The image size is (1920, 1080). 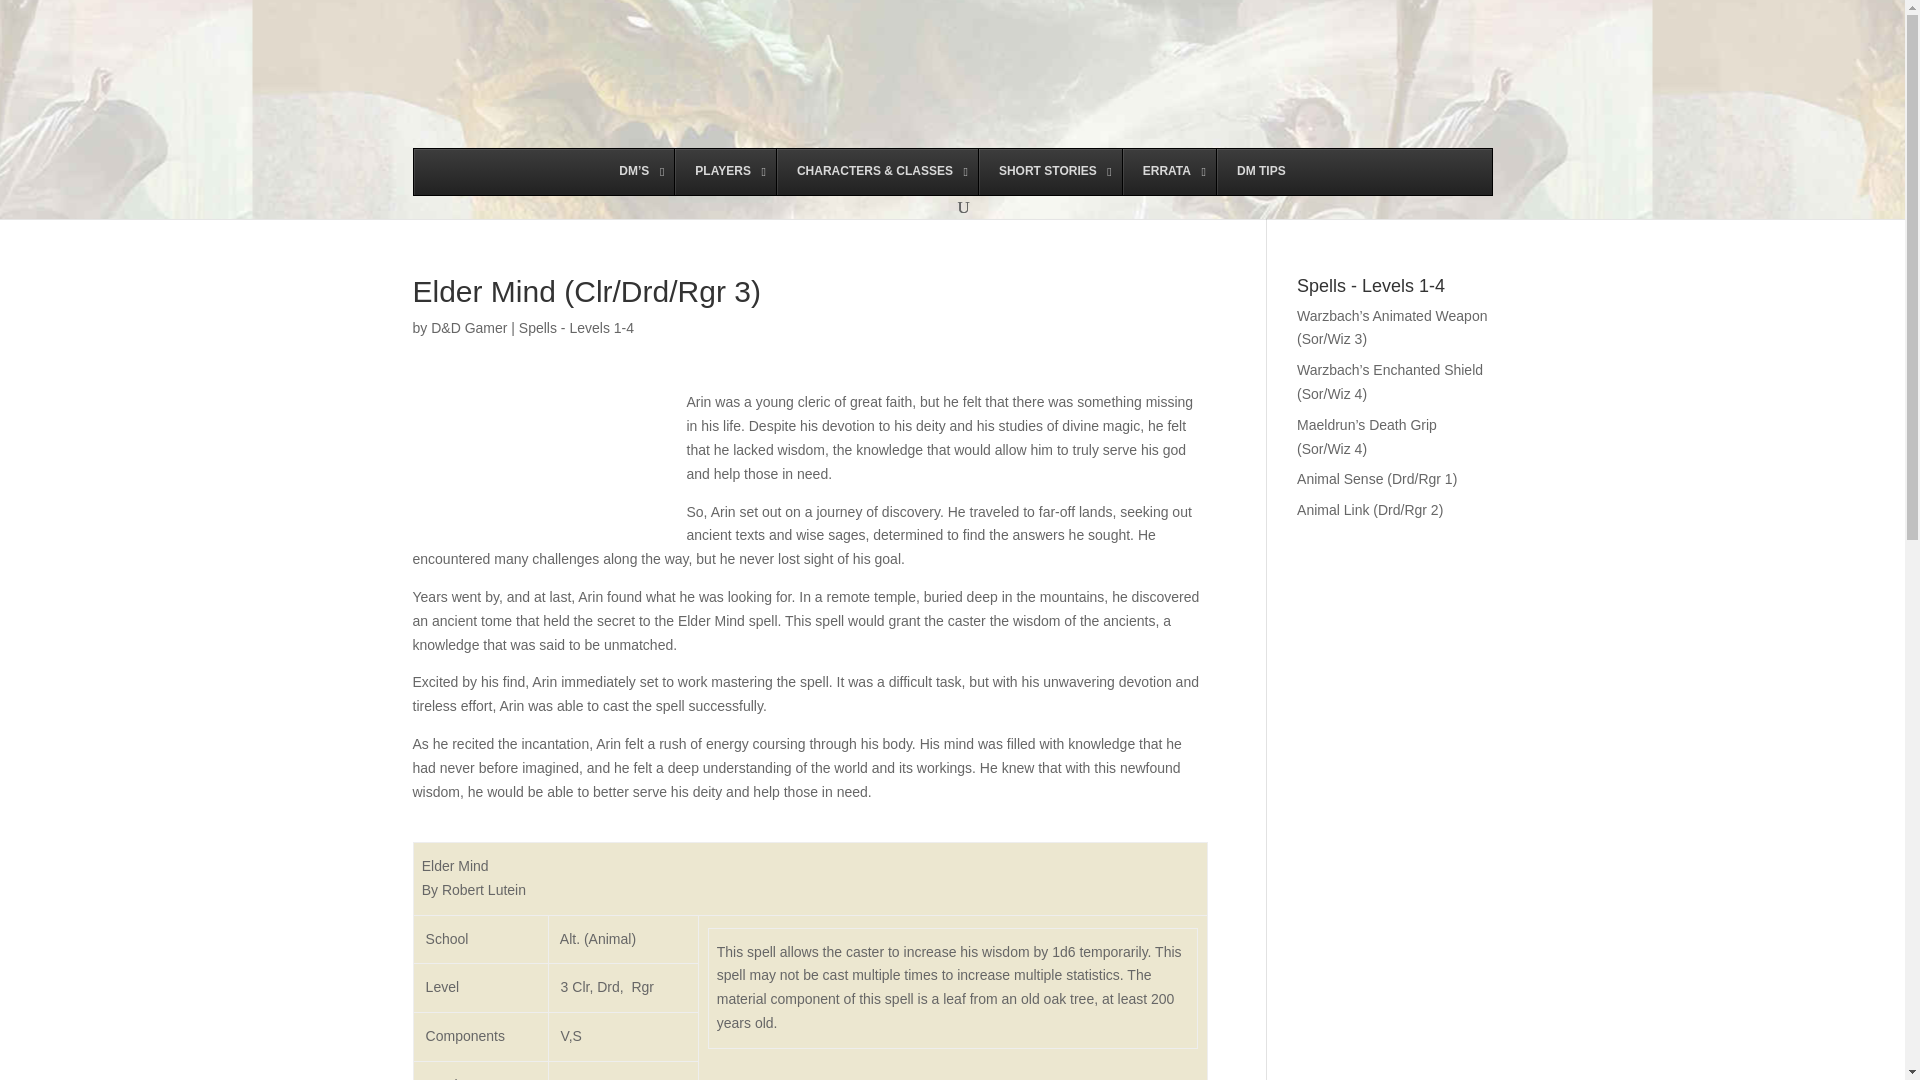 What do you see at coordinates (636, 172) in the screenshot?
I see `Dungeon Master Resources` at bounding box center [636, 172].